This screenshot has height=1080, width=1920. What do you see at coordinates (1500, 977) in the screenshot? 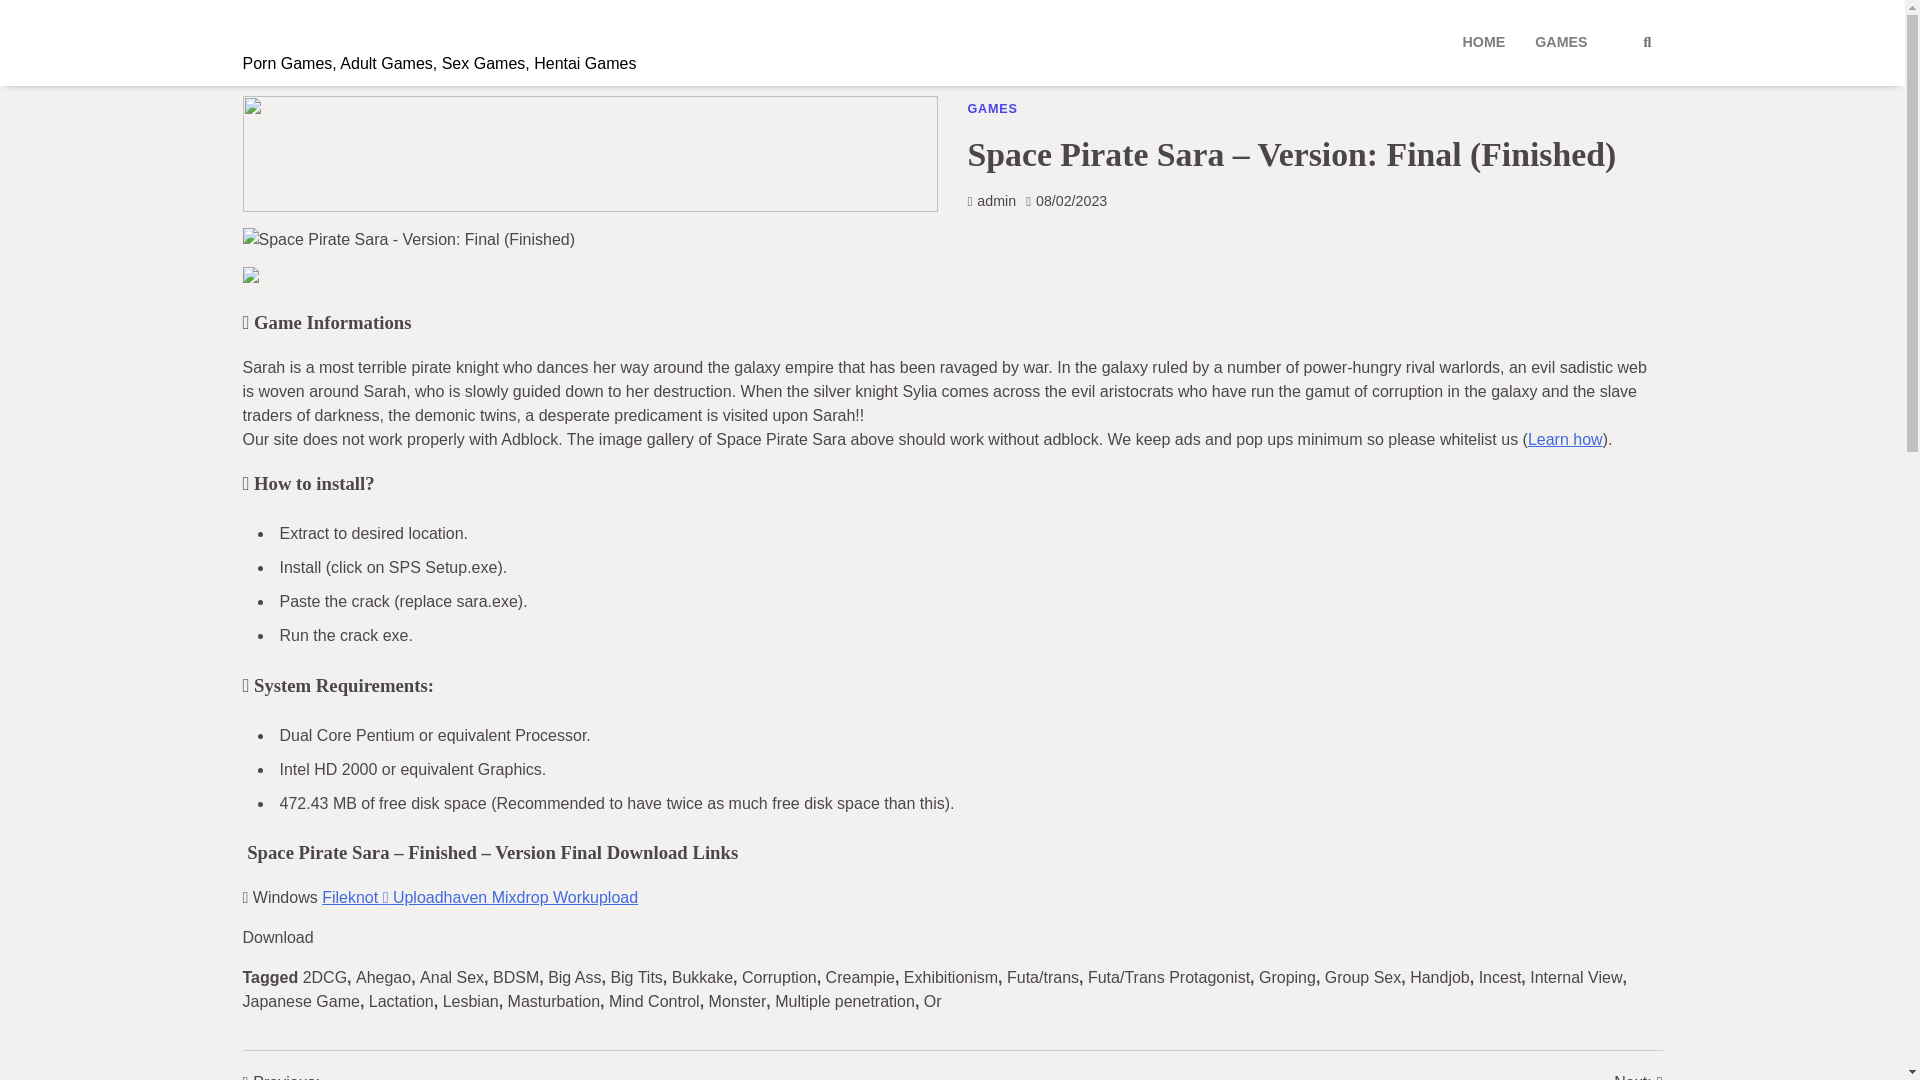
I see `Incest` at bounding box center [1500, 977].